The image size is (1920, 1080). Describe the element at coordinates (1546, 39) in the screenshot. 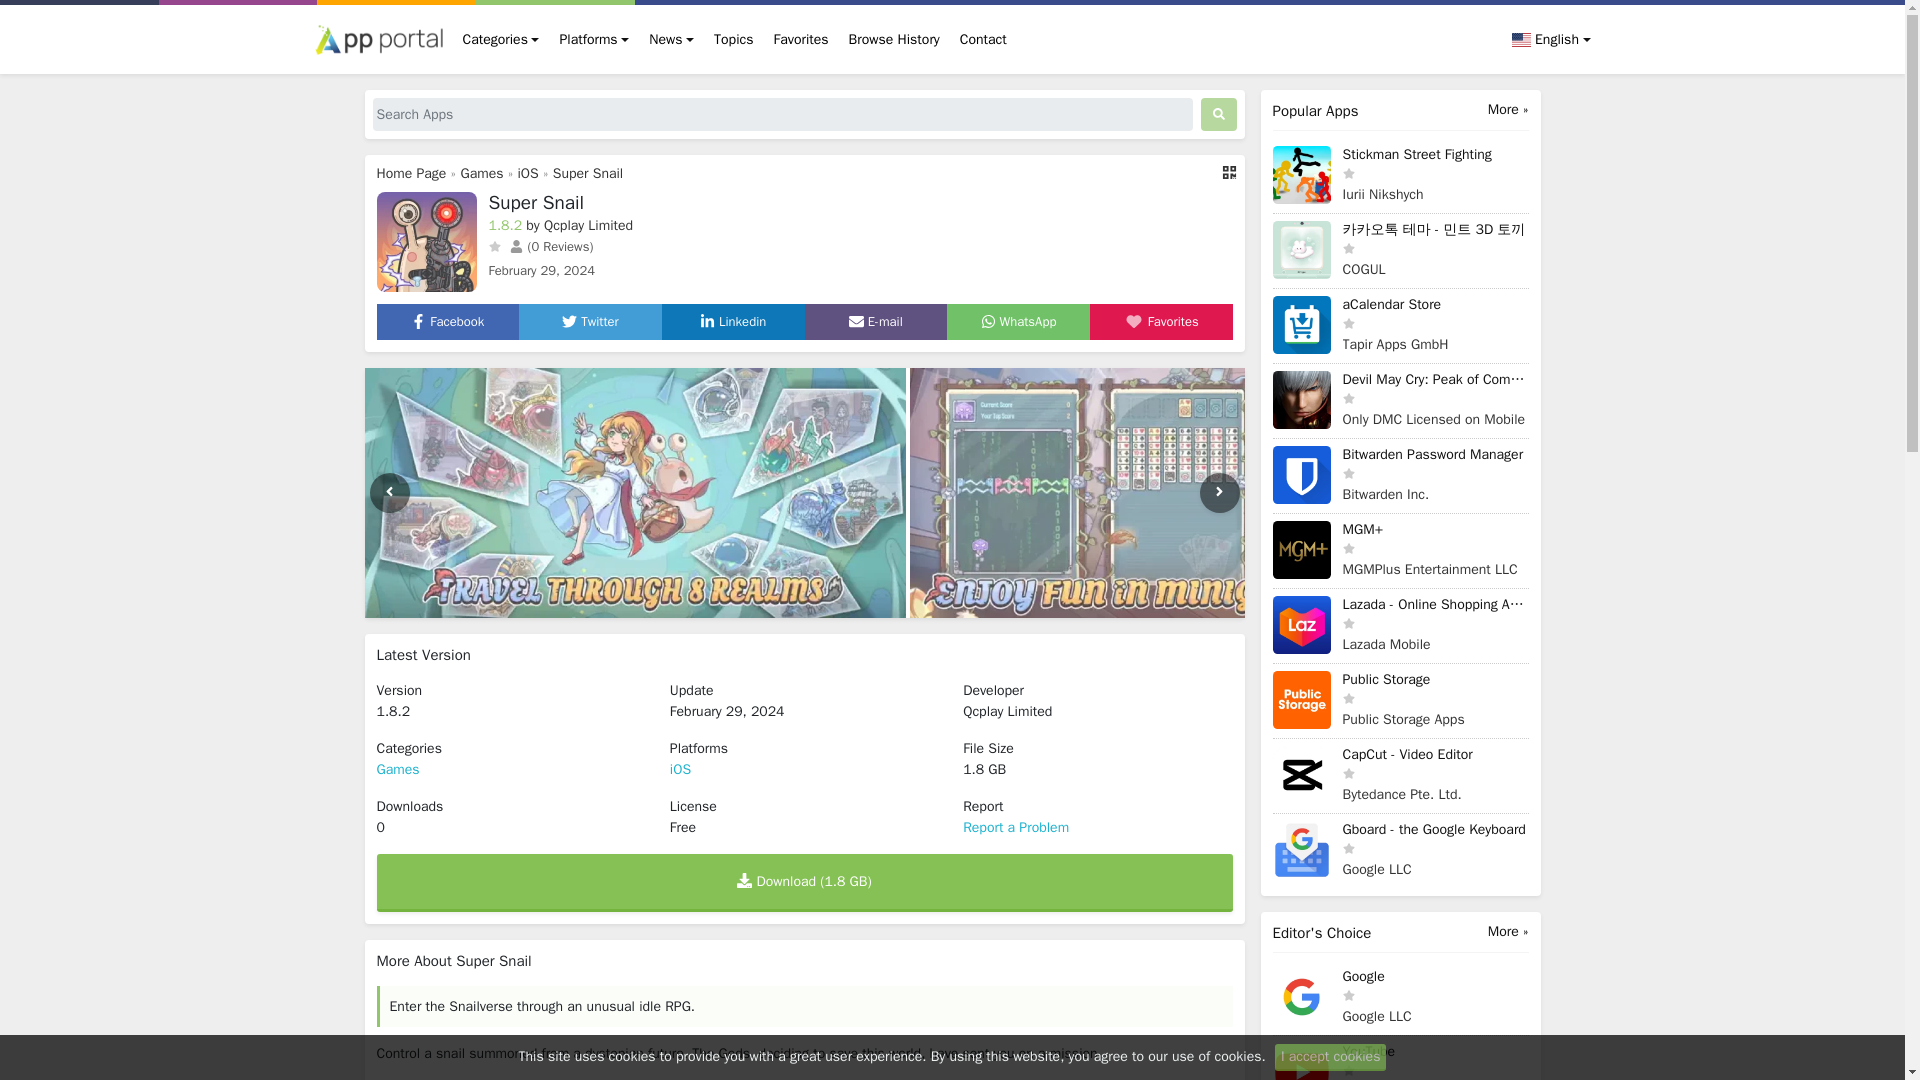

I see `English` at that location.